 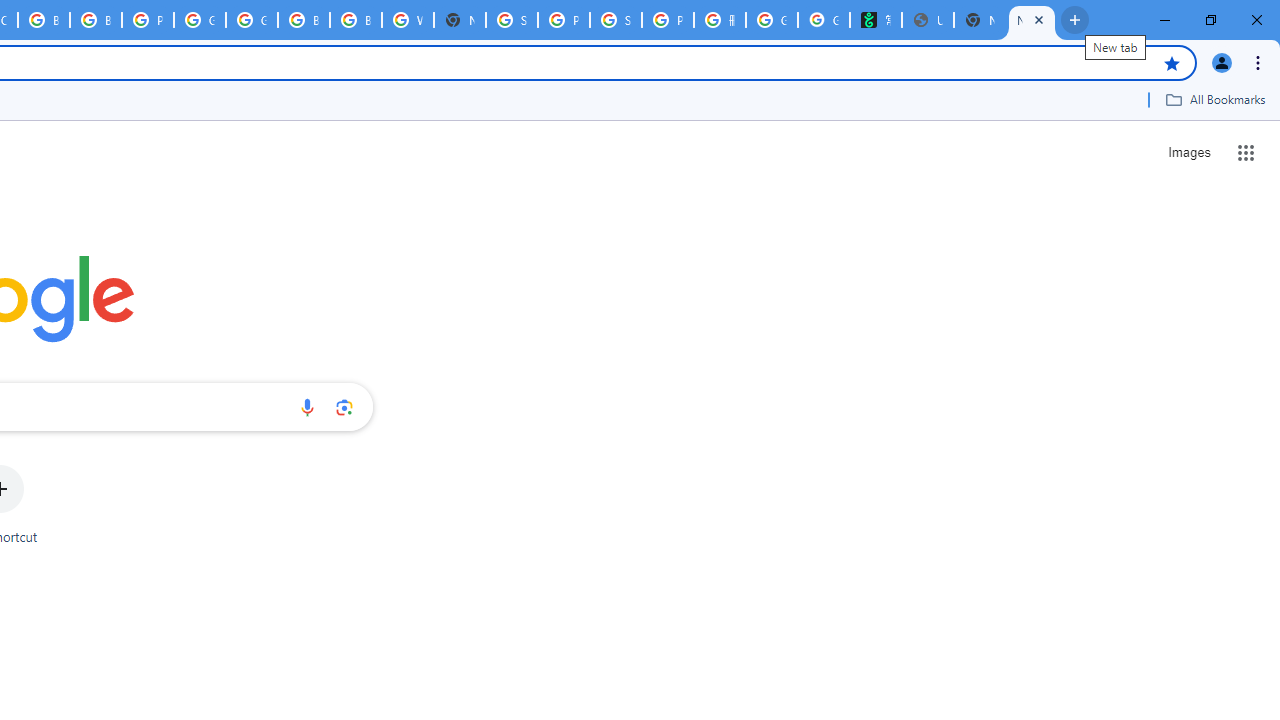 What do you see at coordinates (200, 20) in the screenshot?
I see `Google Cloud Platform` at bounding box center [200, 20].